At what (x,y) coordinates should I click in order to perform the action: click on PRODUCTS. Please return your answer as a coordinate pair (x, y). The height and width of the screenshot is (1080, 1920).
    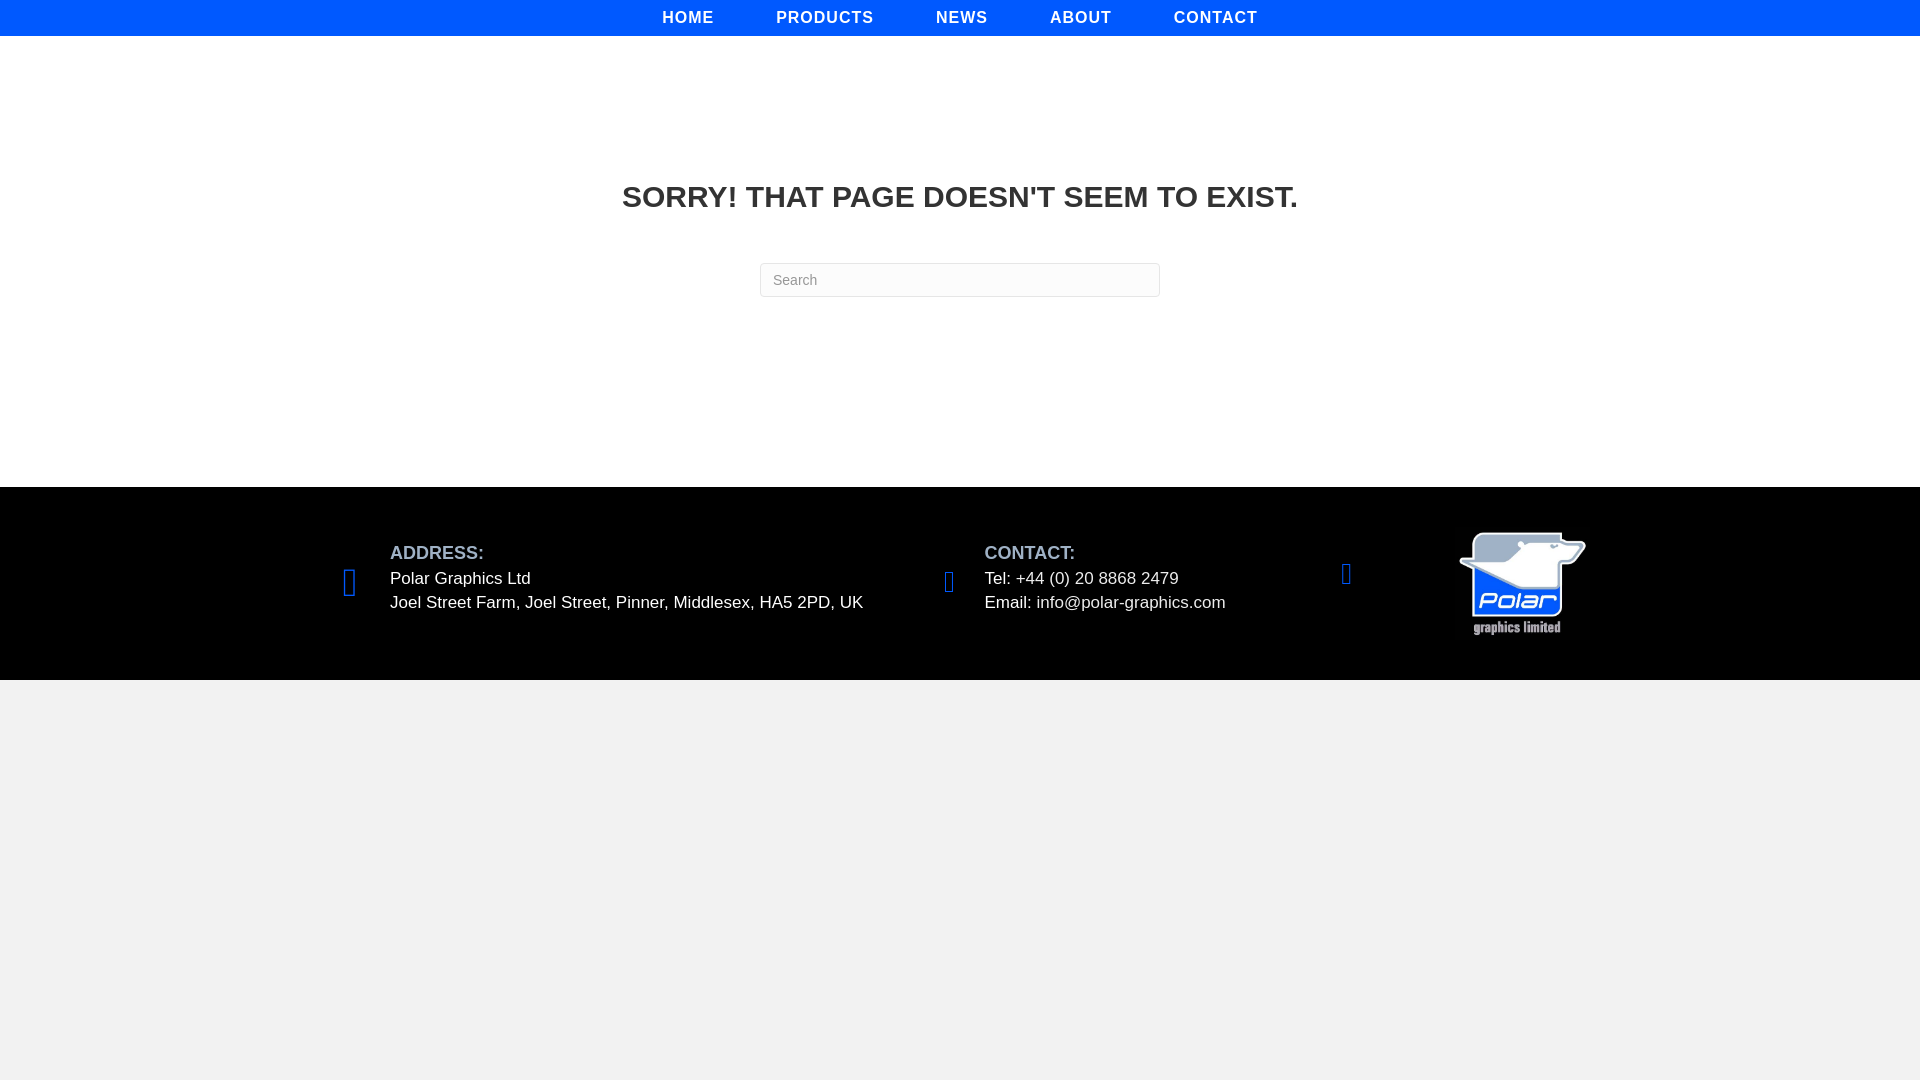
    Looking at the image, I should click on (825, 18).